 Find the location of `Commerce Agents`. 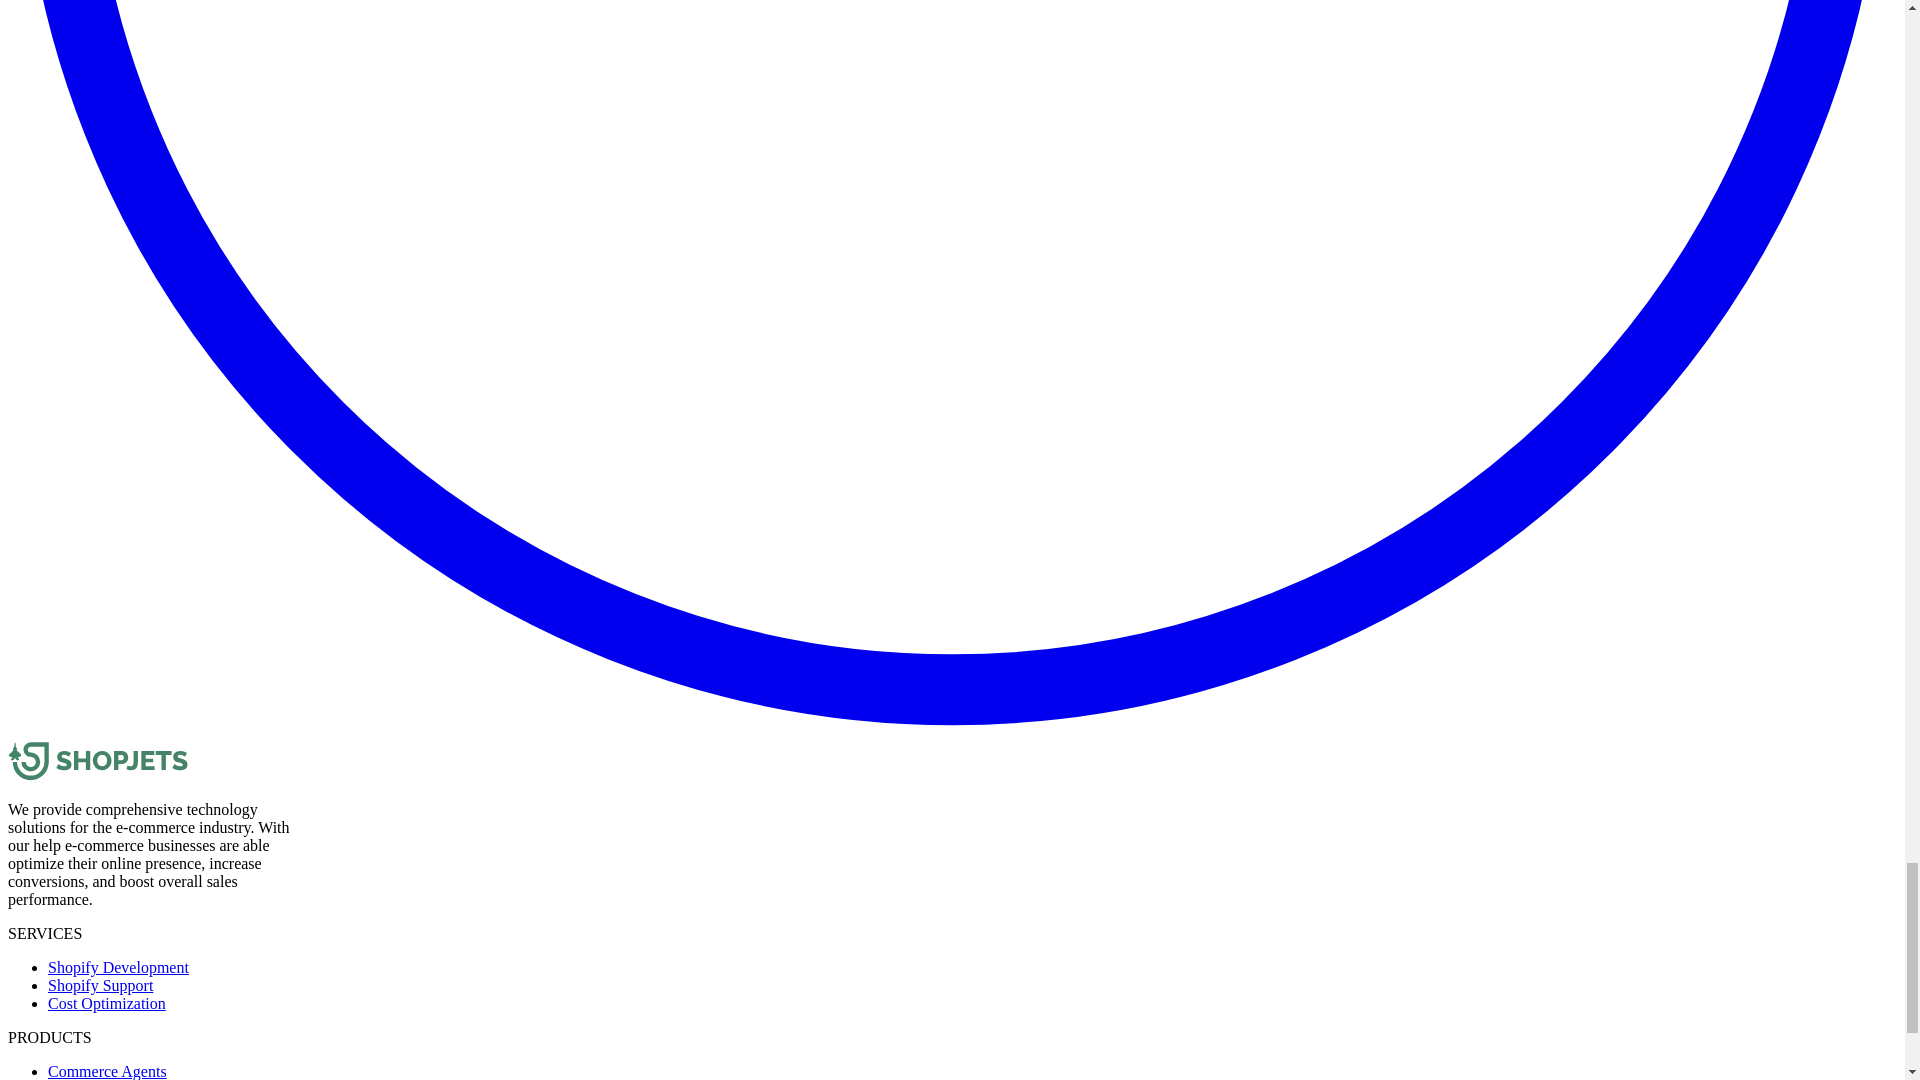

Commerce Agents is located at coordinates (108, 1071).